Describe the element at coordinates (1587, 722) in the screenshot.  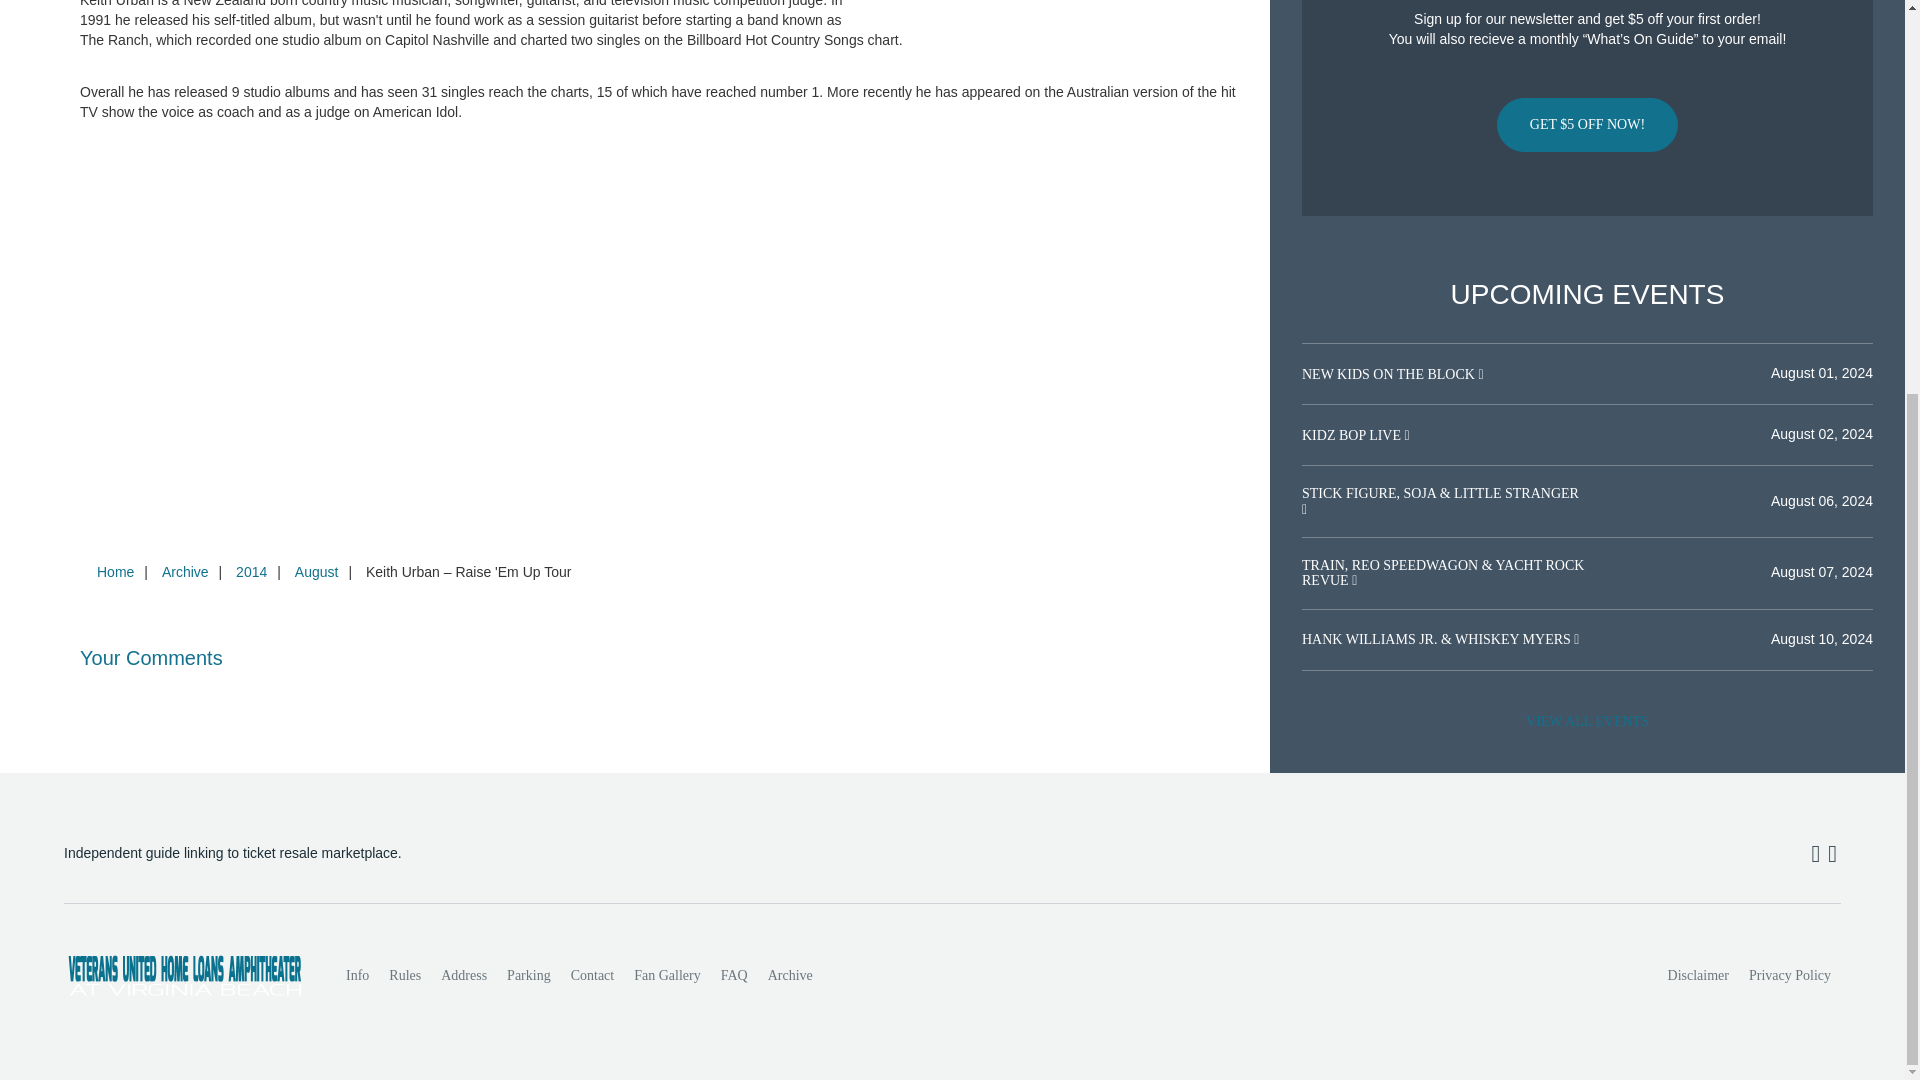
I see `VIEW ALL EVENTS` at that location.